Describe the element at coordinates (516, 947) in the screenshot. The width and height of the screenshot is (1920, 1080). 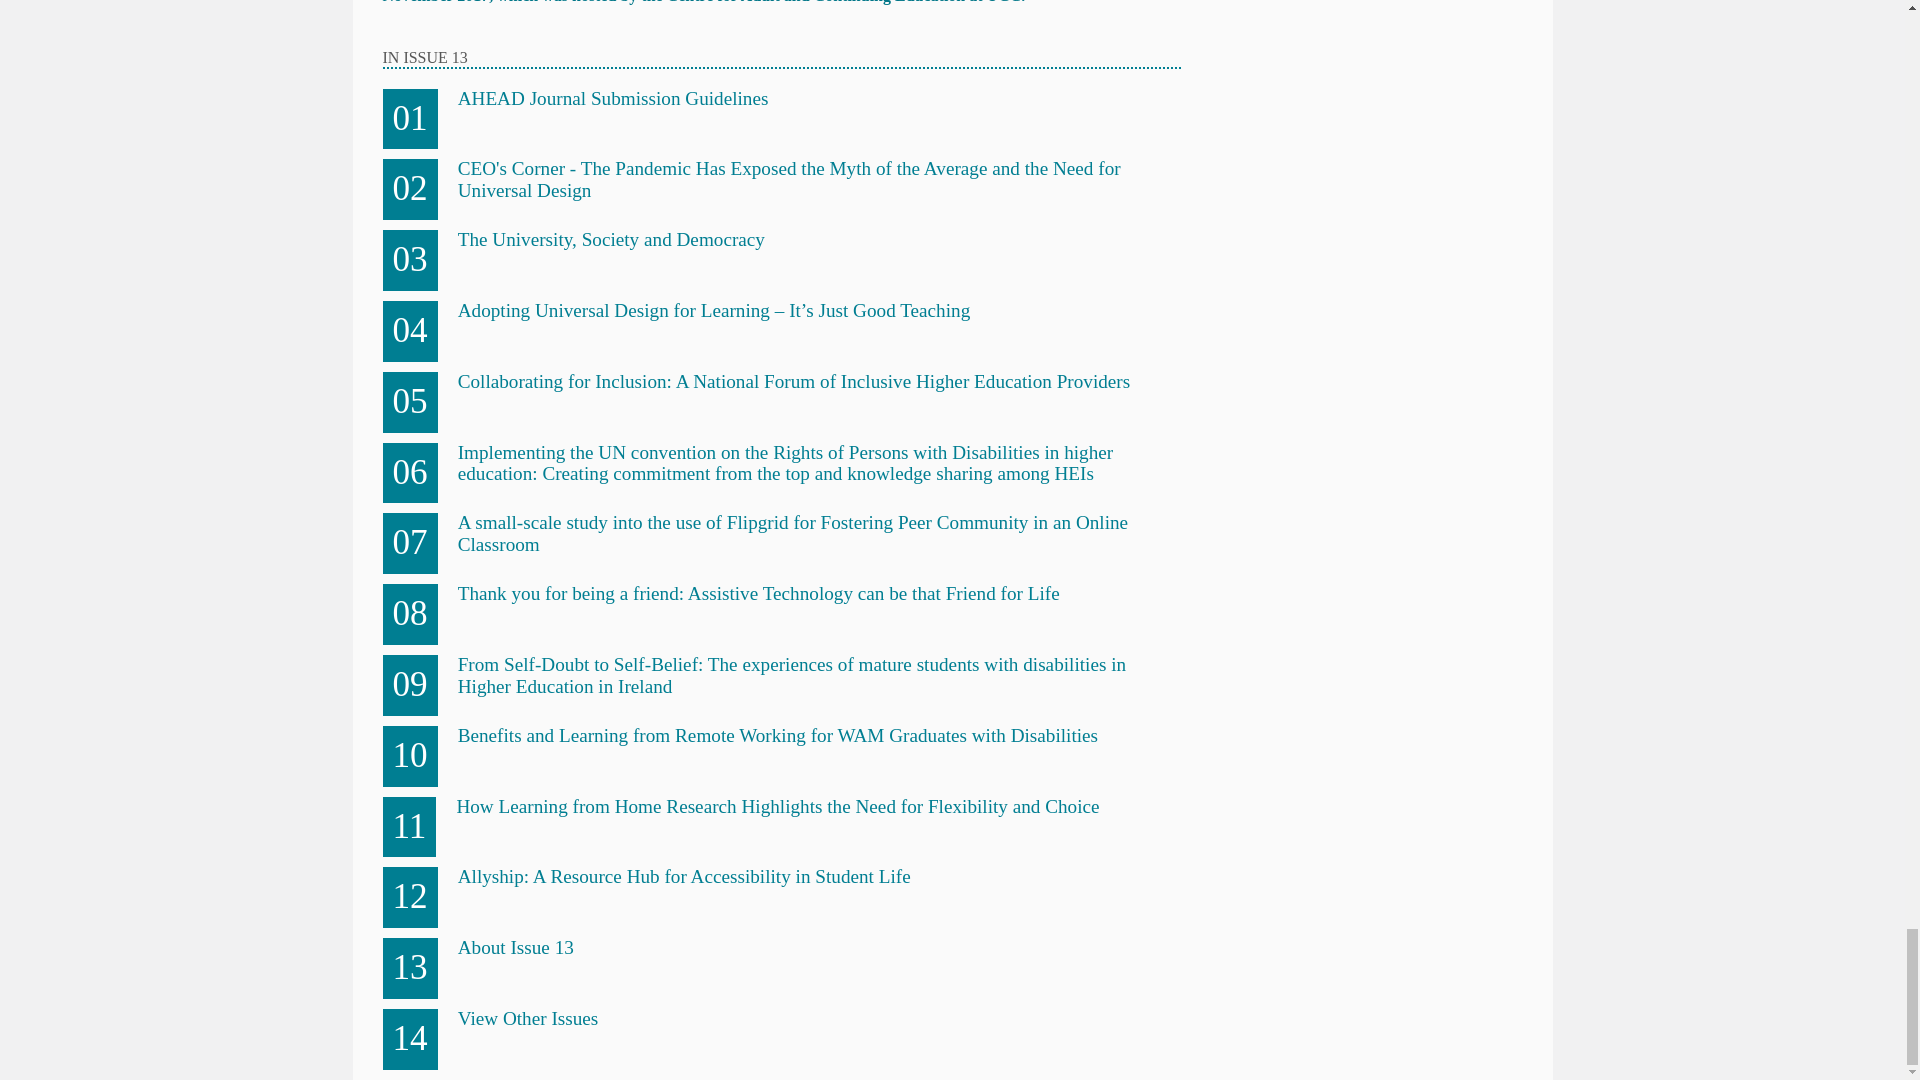
I see `About Issue 13` at that location.